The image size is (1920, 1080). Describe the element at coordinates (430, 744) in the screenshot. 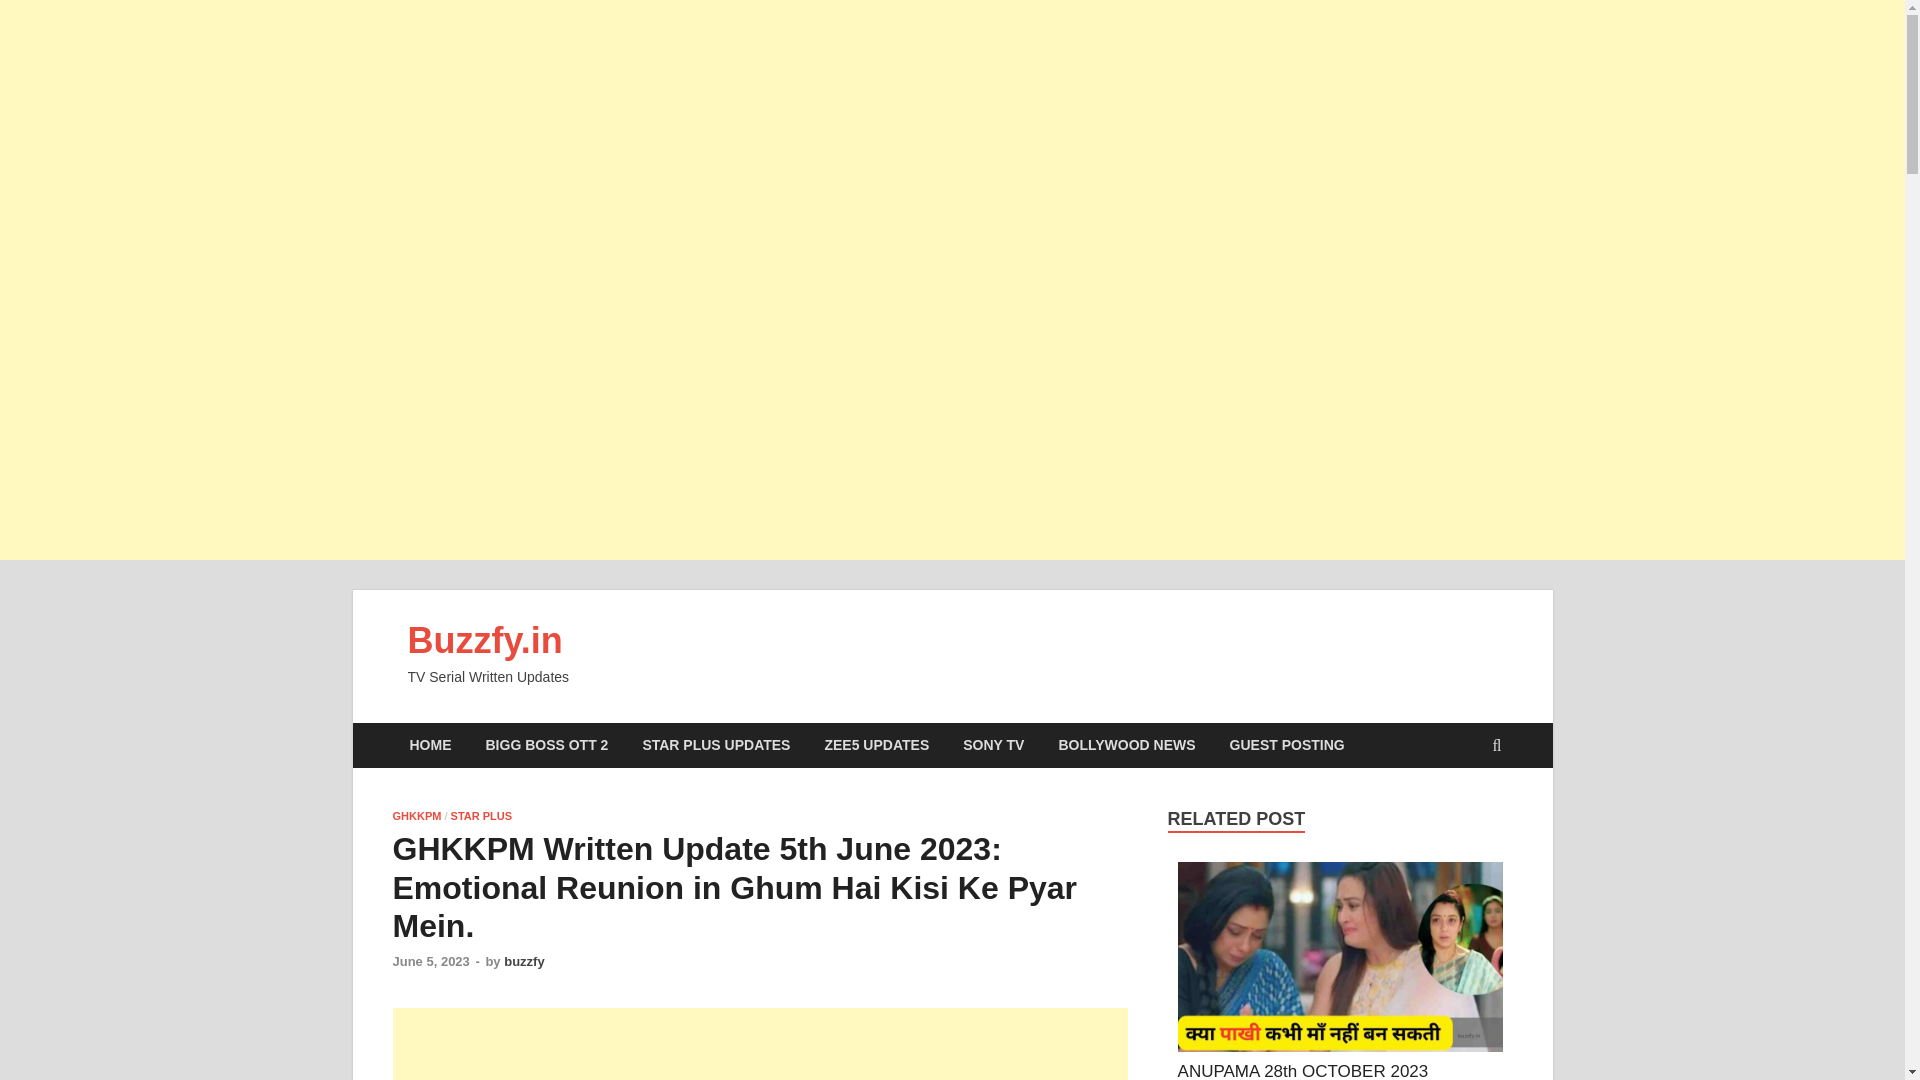

I see `HOME` at that location.